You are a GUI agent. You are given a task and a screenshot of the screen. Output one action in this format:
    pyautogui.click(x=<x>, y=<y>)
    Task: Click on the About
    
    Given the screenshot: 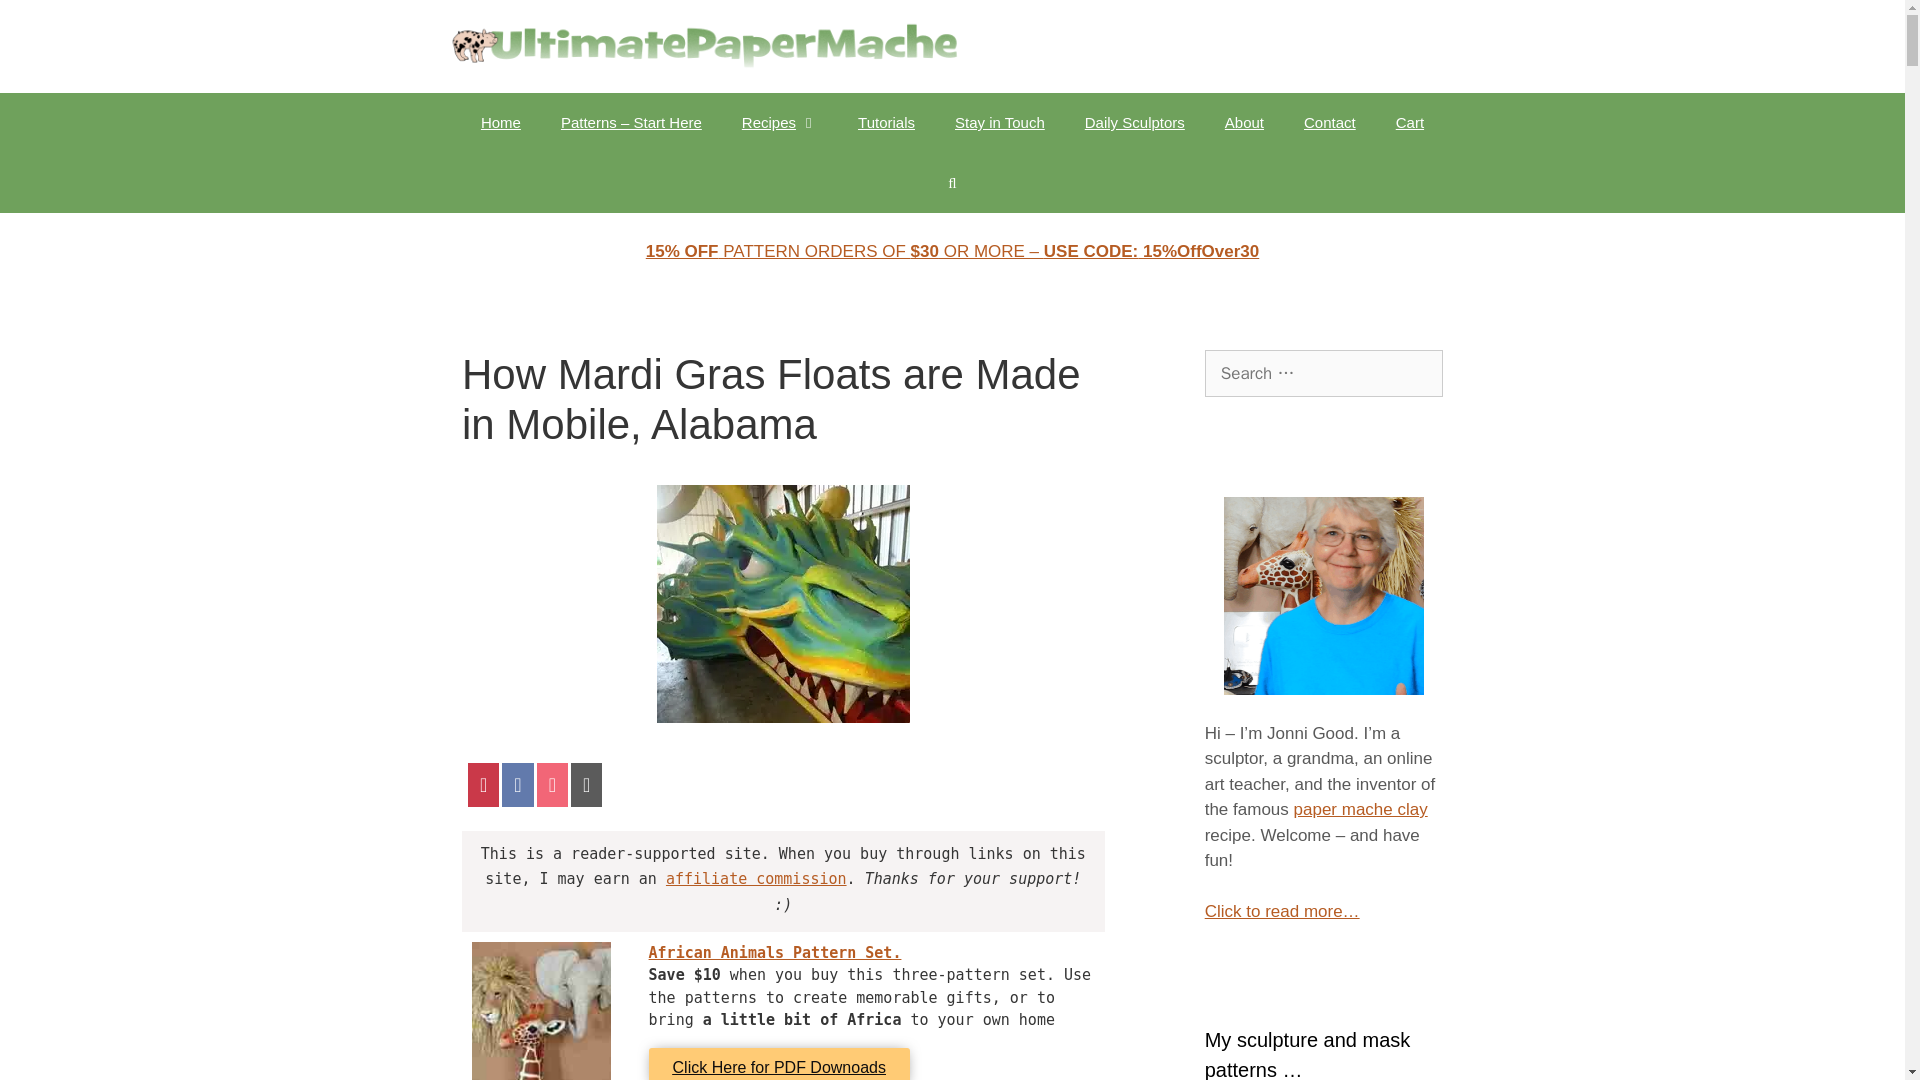 What is the action you would take?
    pyautogui.click(x=1244, y=122)
    